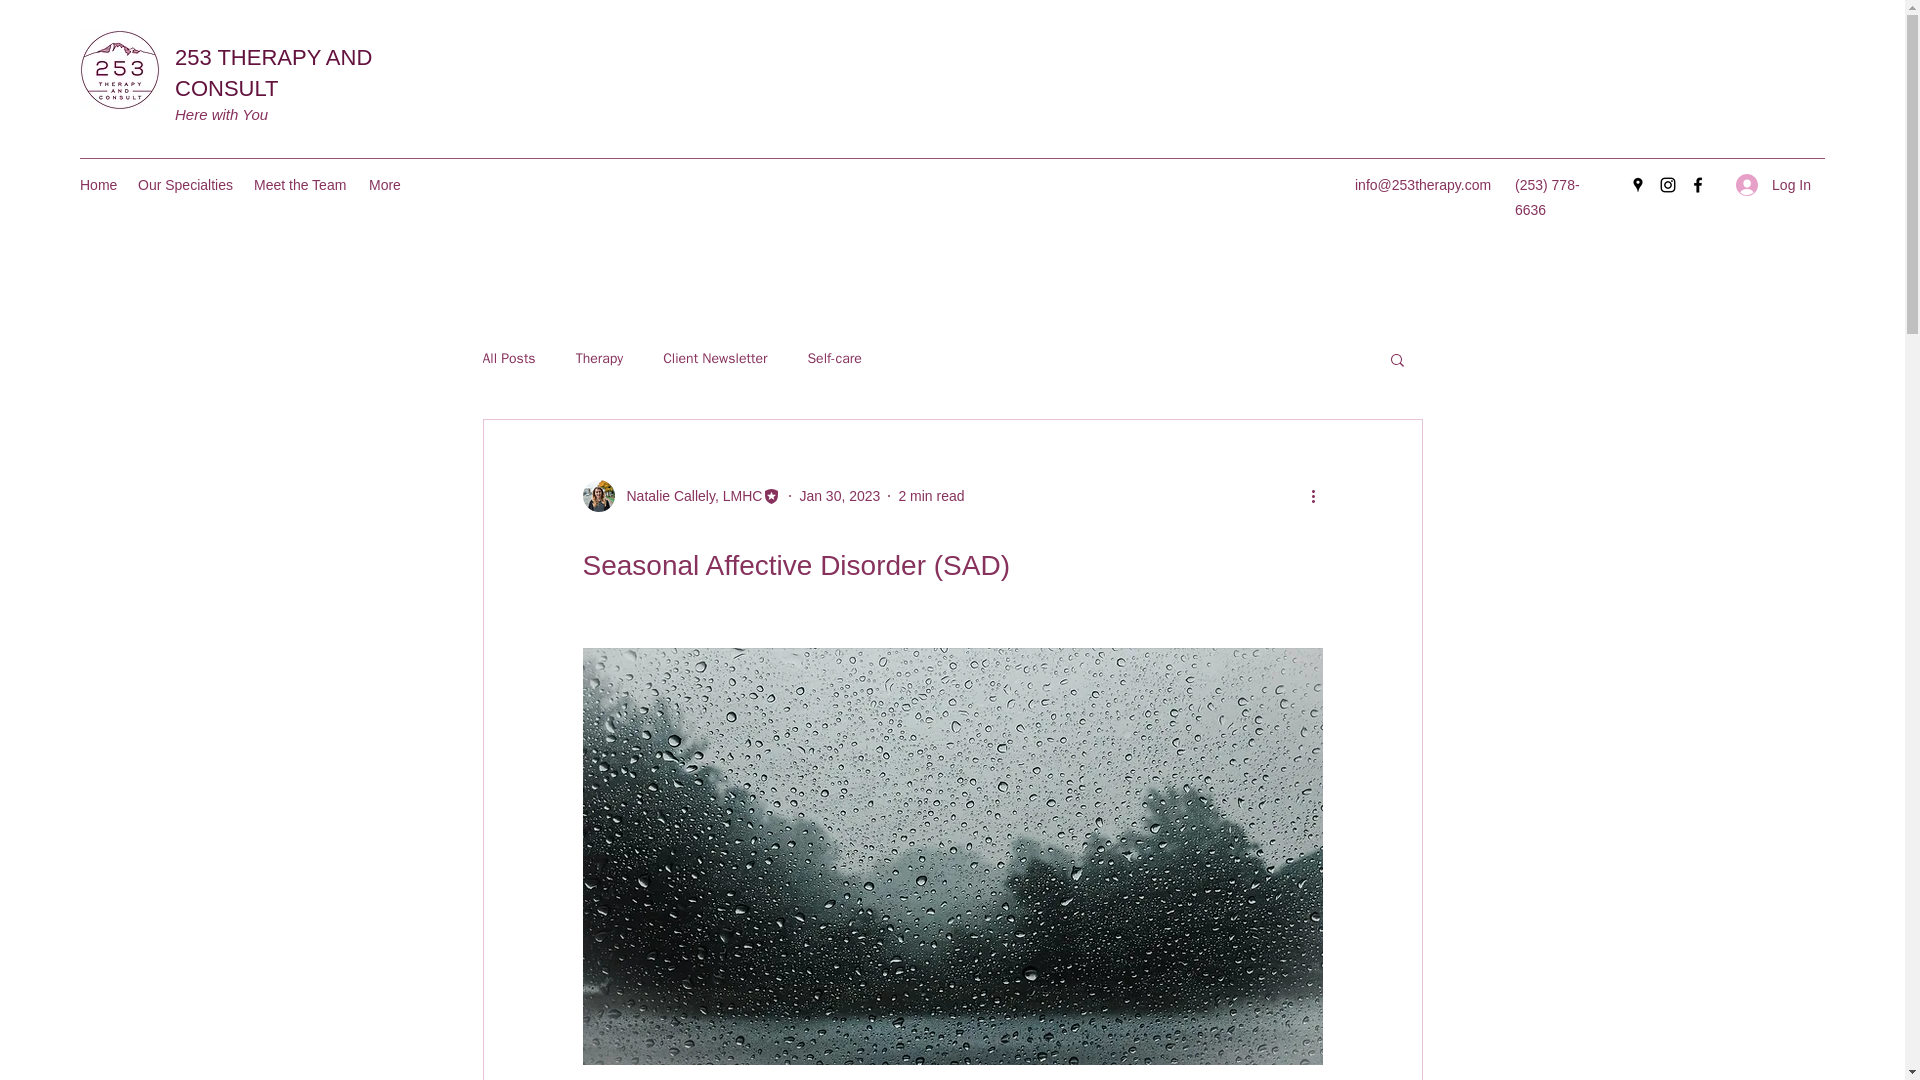  I want to click on Meet the Team, so click(301, 184).